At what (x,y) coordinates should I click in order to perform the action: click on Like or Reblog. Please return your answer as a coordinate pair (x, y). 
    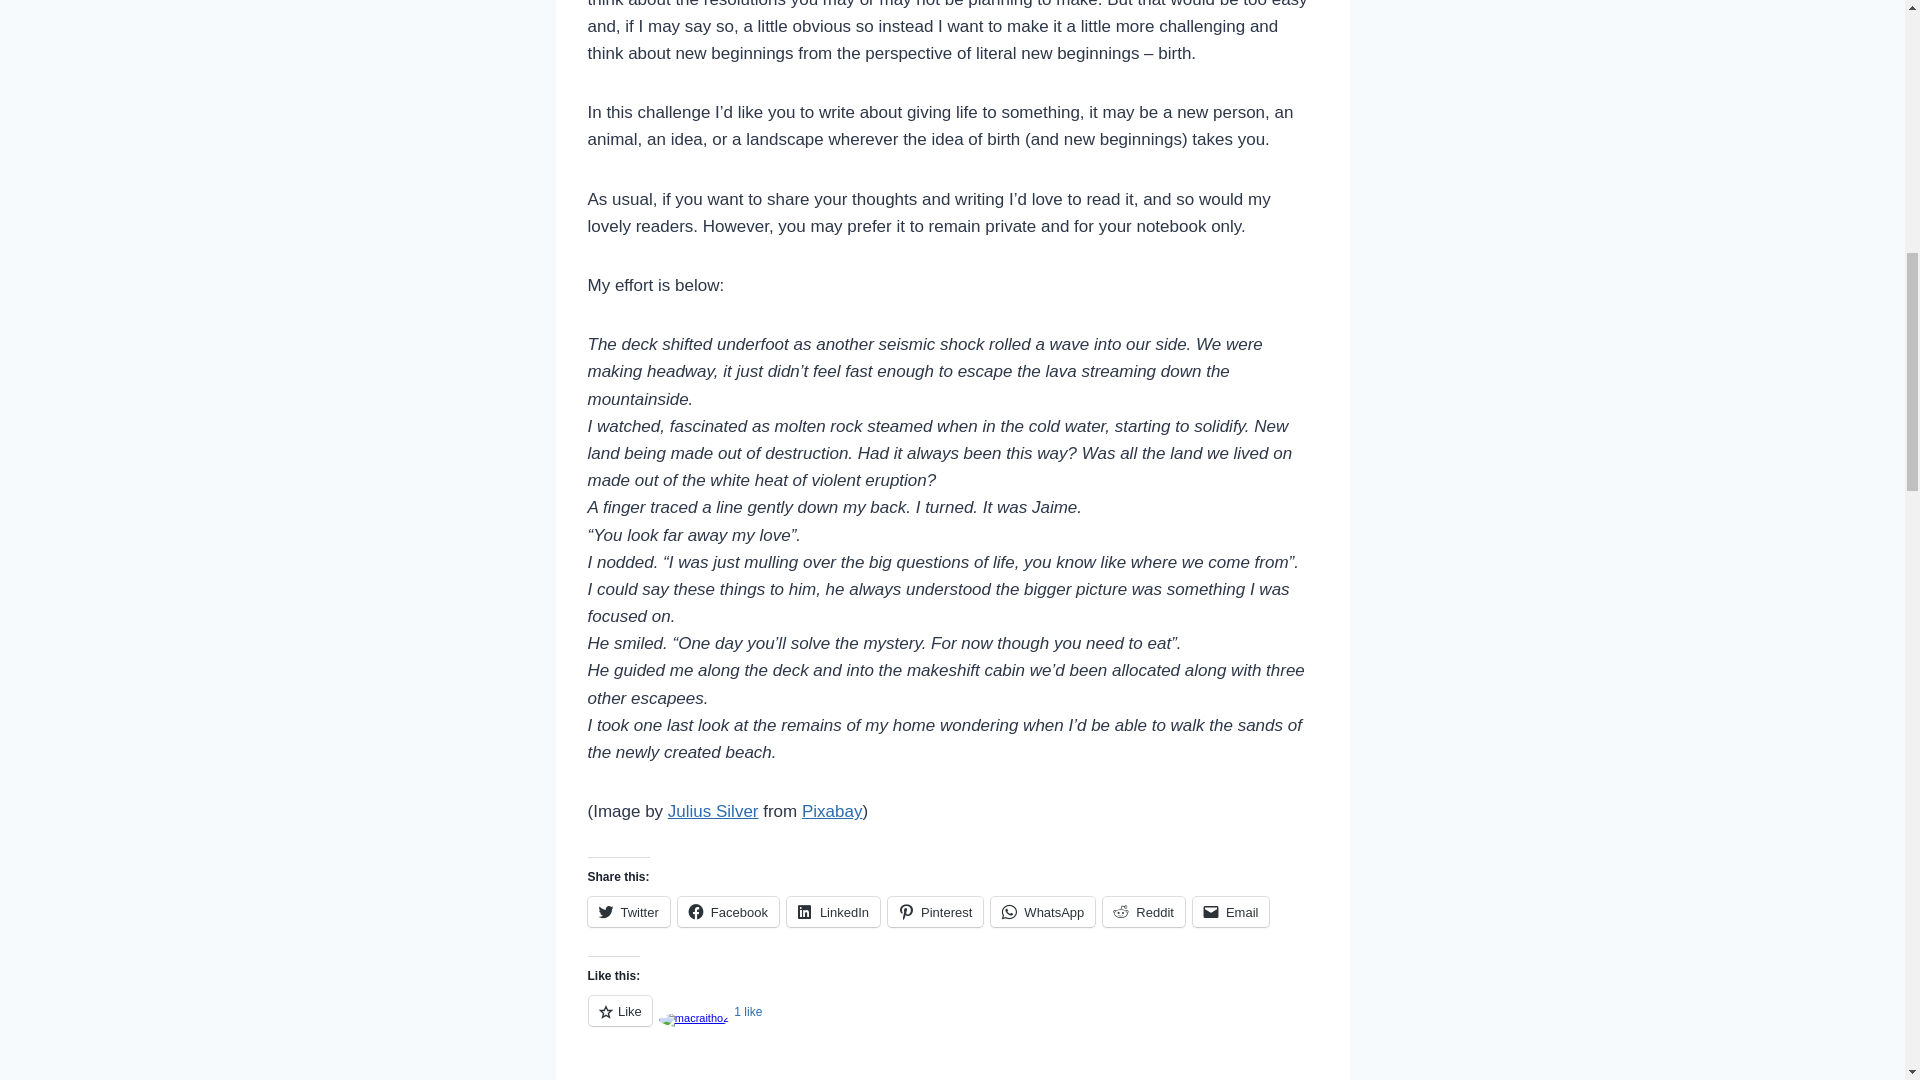
    Looking at the image, I should click on (952, 1022).